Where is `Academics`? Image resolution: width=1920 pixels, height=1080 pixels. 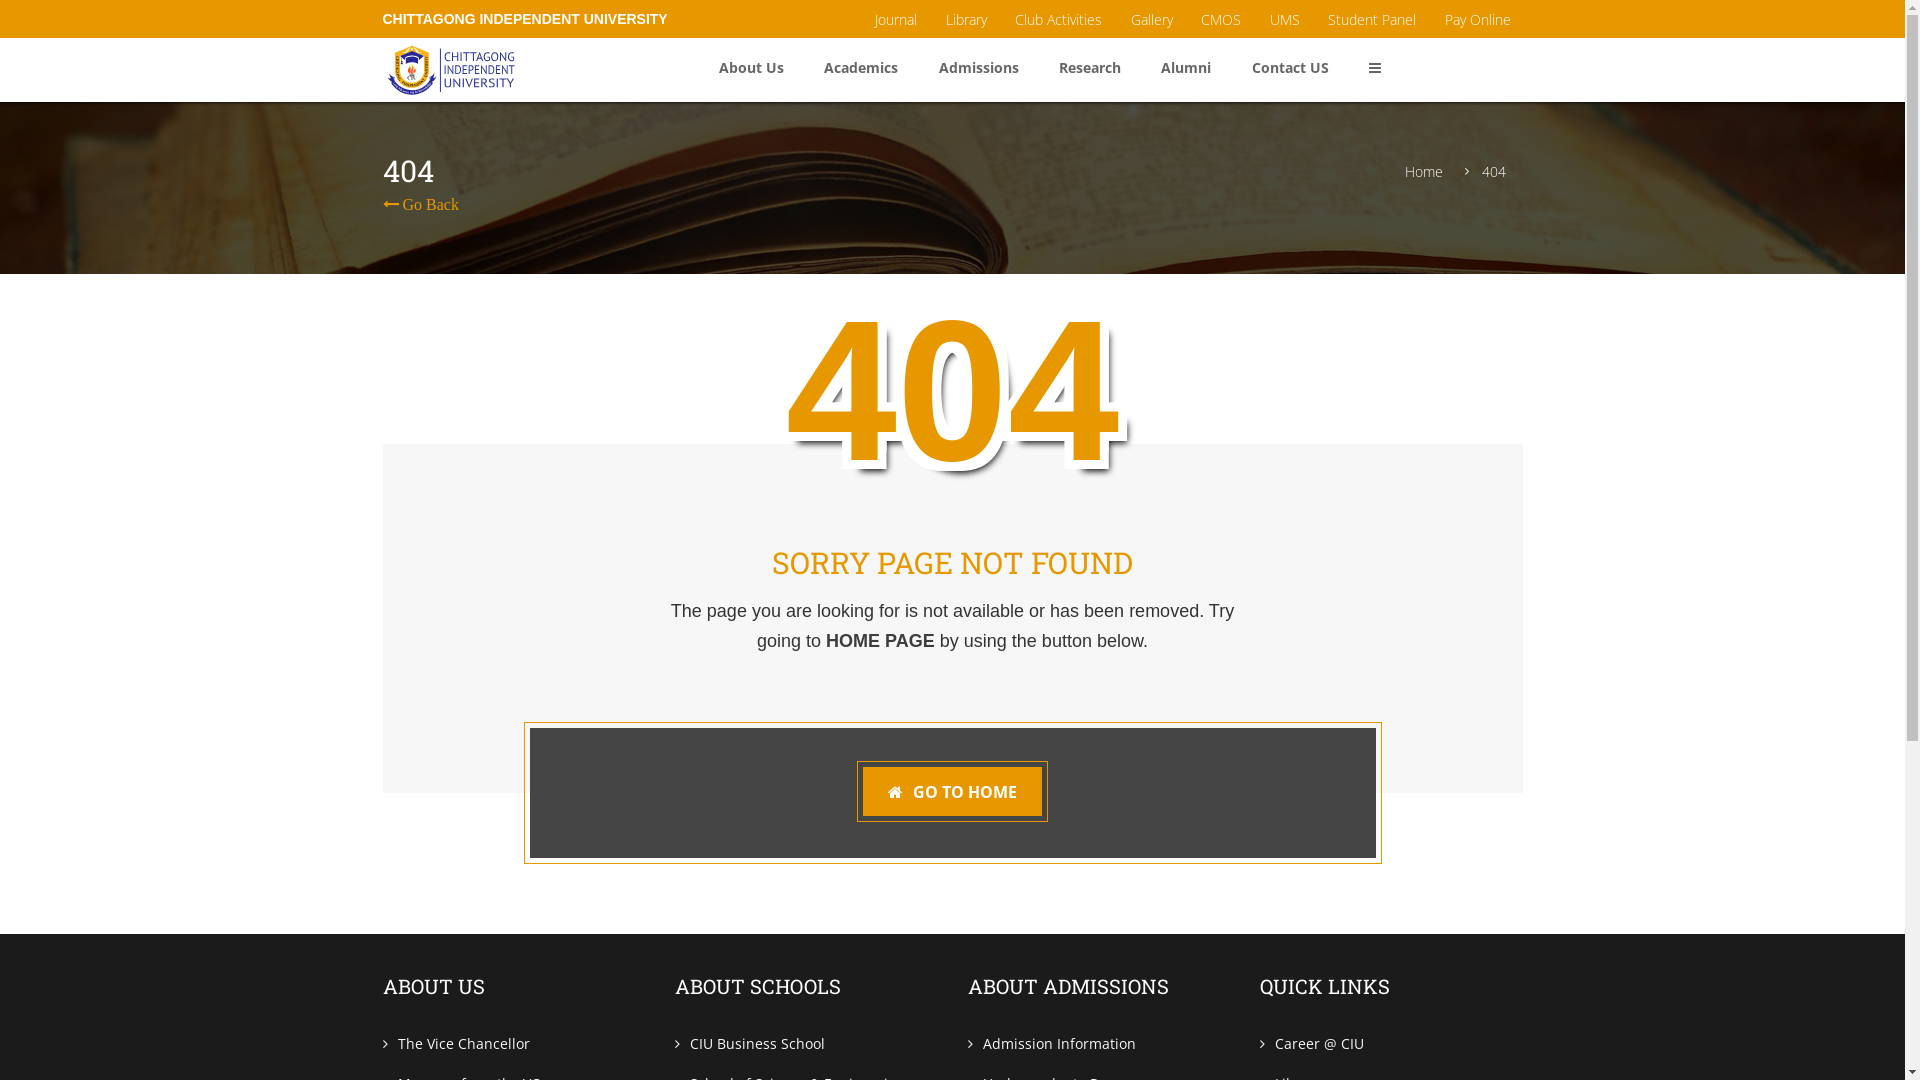
Academics is located at coordinates (861, 68).